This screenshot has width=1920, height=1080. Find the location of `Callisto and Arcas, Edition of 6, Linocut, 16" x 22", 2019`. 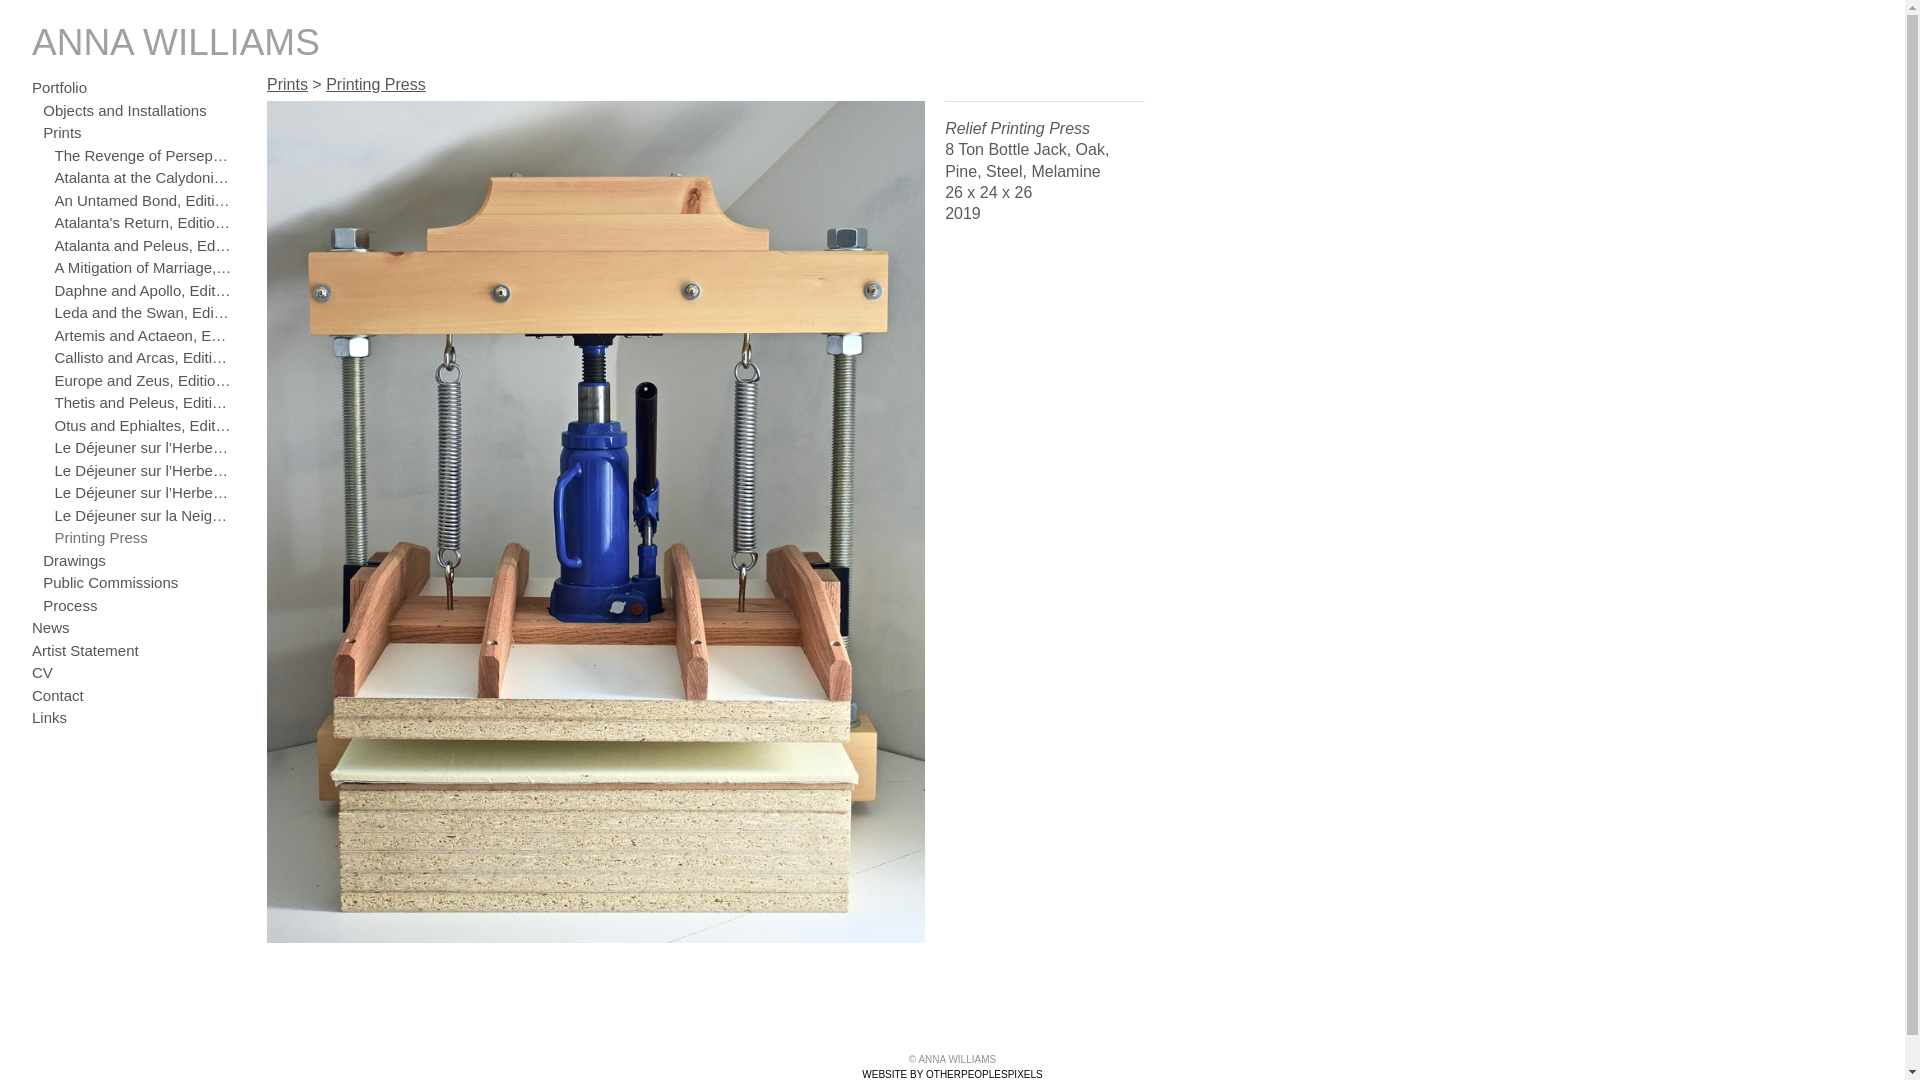

Callisto and Arcas, Edition of 6, Linocut, 16" x 22", 2019 is located at coordinates (143, 358).